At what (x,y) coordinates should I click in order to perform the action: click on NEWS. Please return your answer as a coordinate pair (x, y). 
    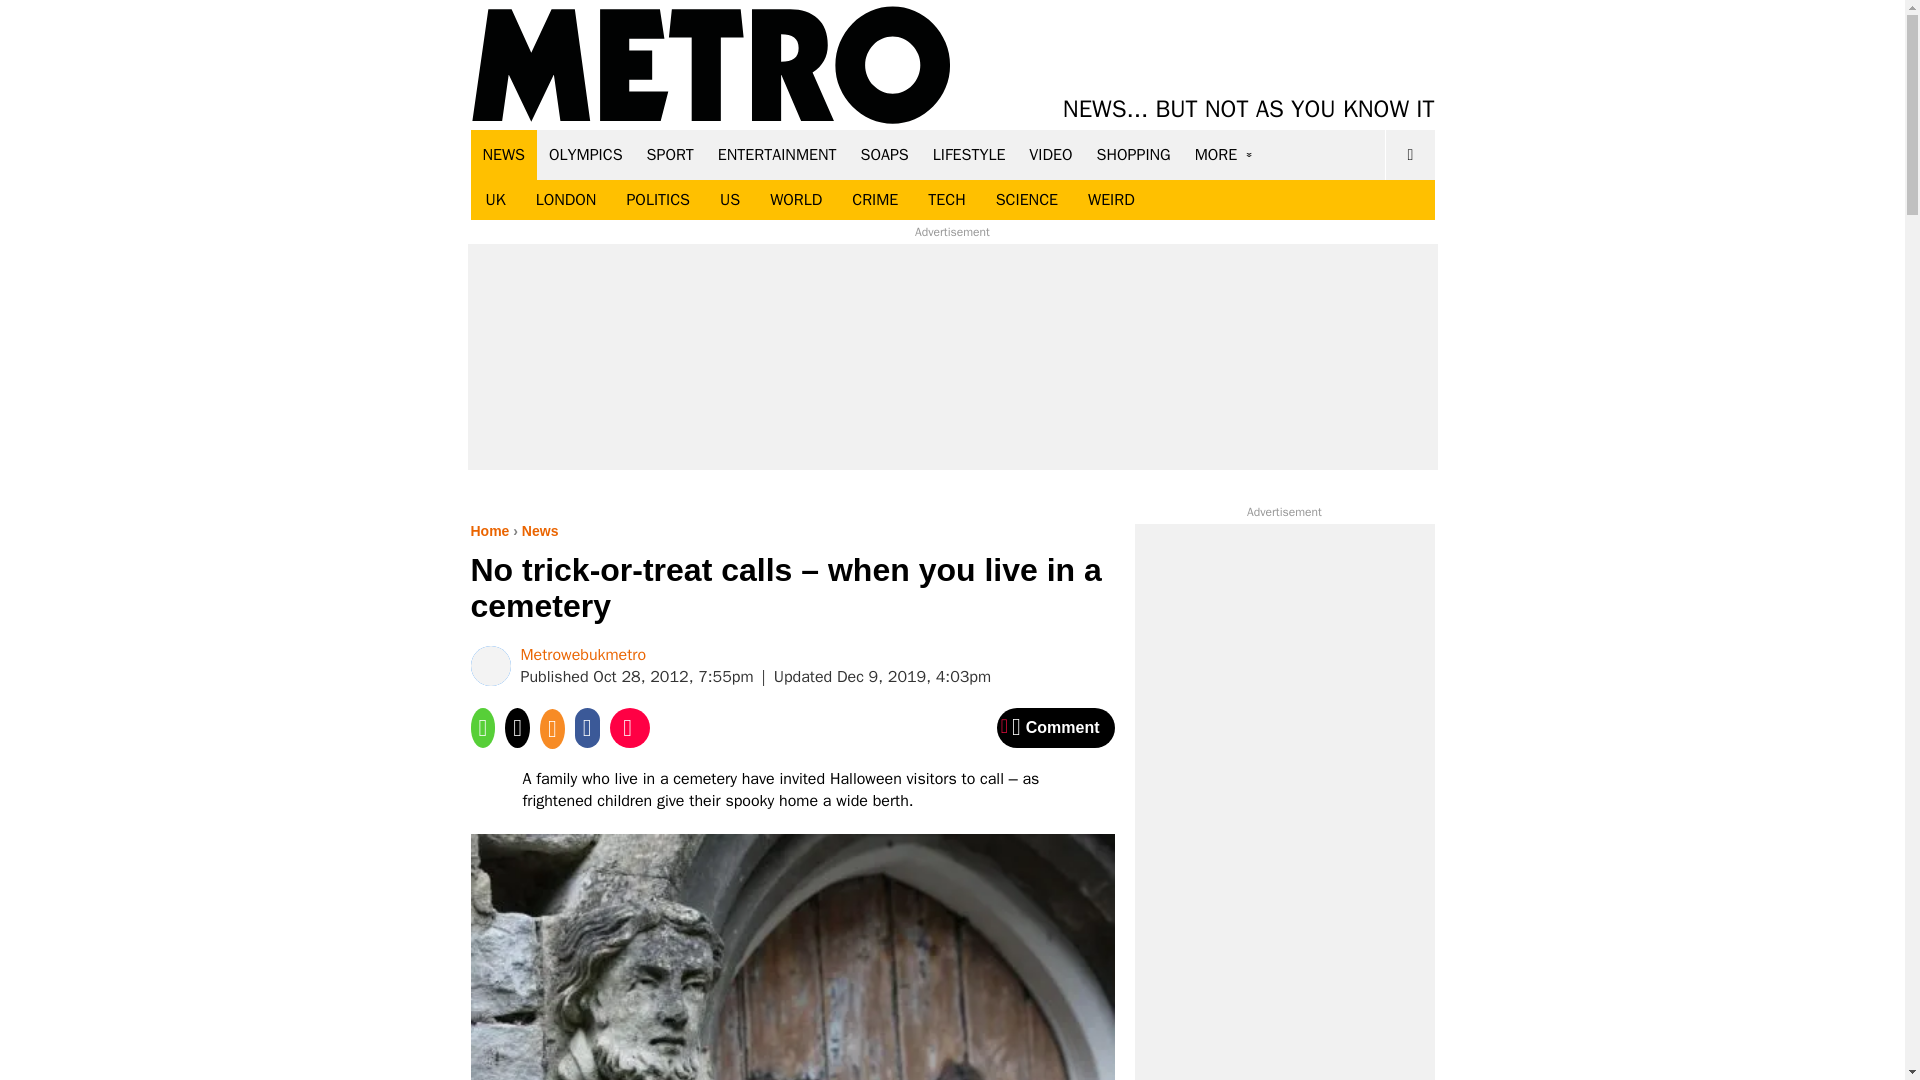
    Looking at the image, I should click on (504, 154).